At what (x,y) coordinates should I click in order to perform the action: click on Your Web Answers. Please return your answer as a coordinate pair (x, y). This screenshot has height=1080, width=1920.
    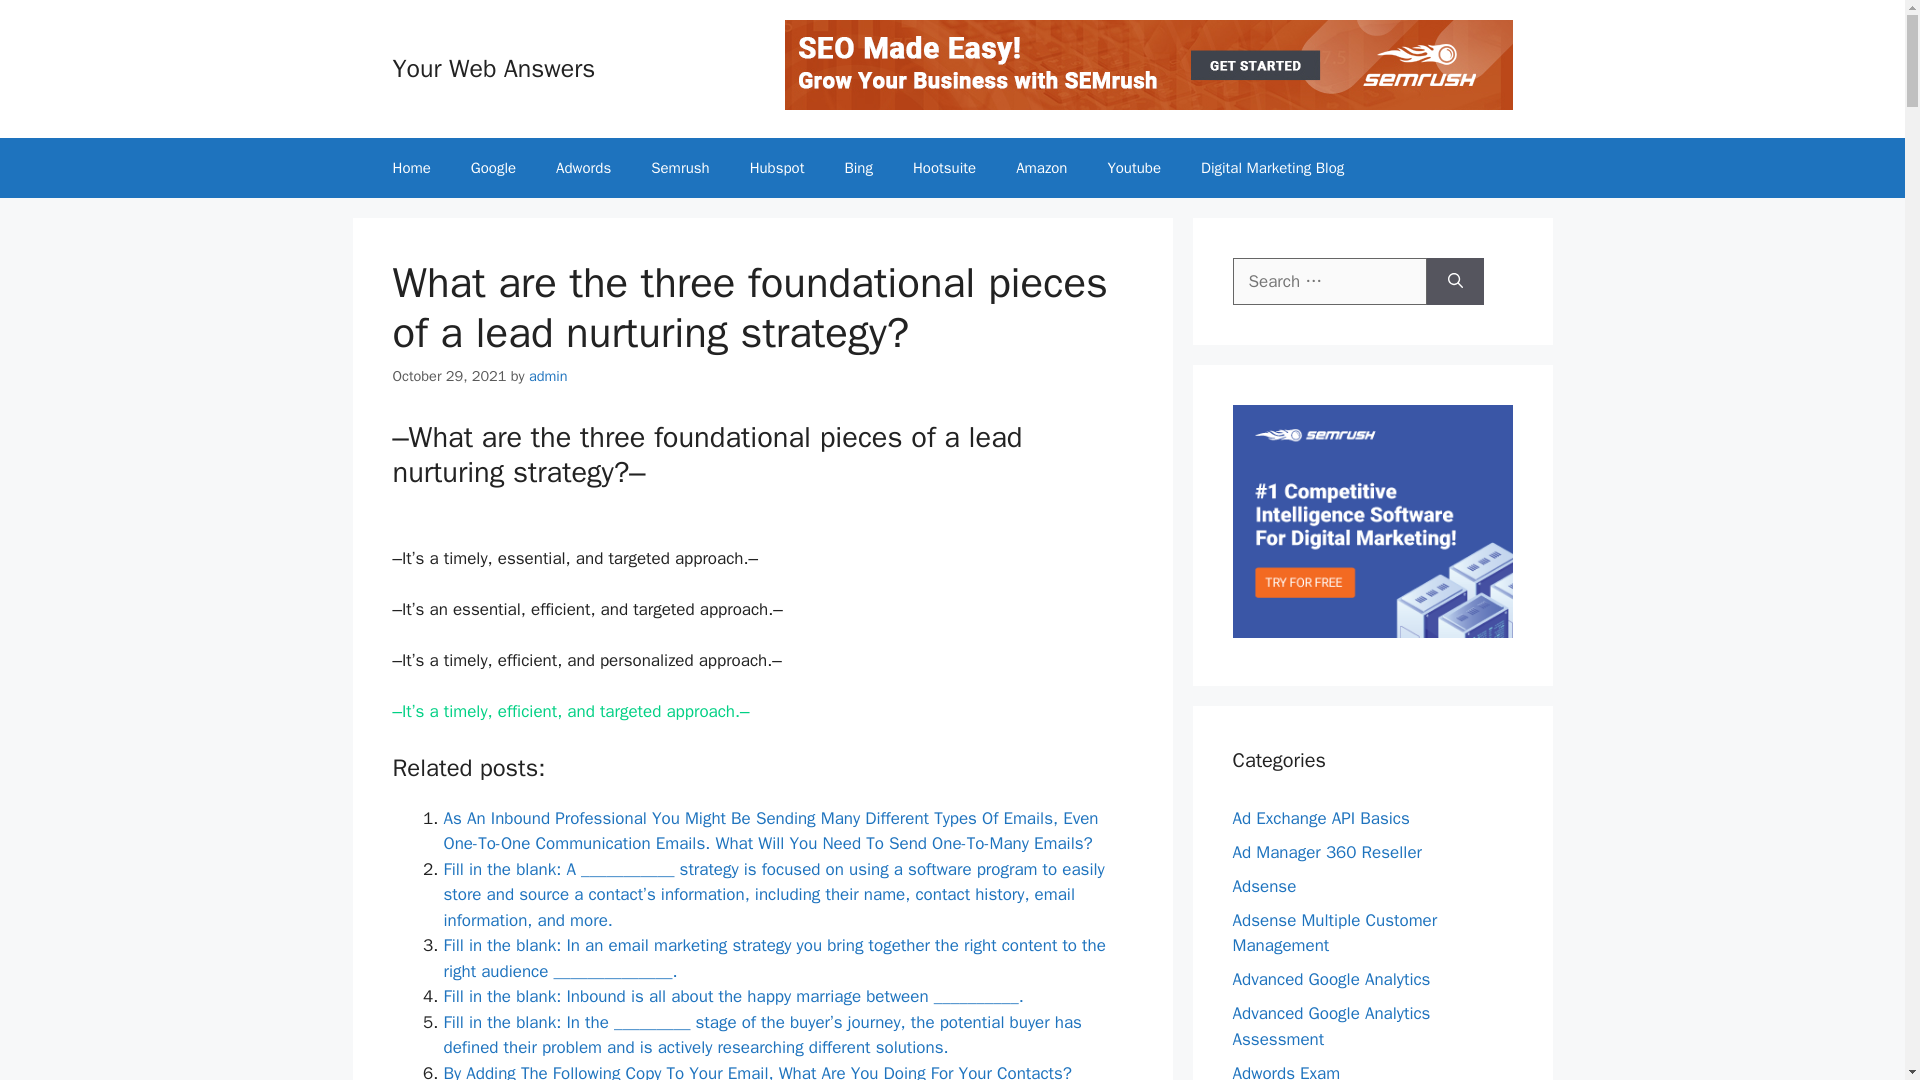
    Looking at the image, I should click on (493, 68).